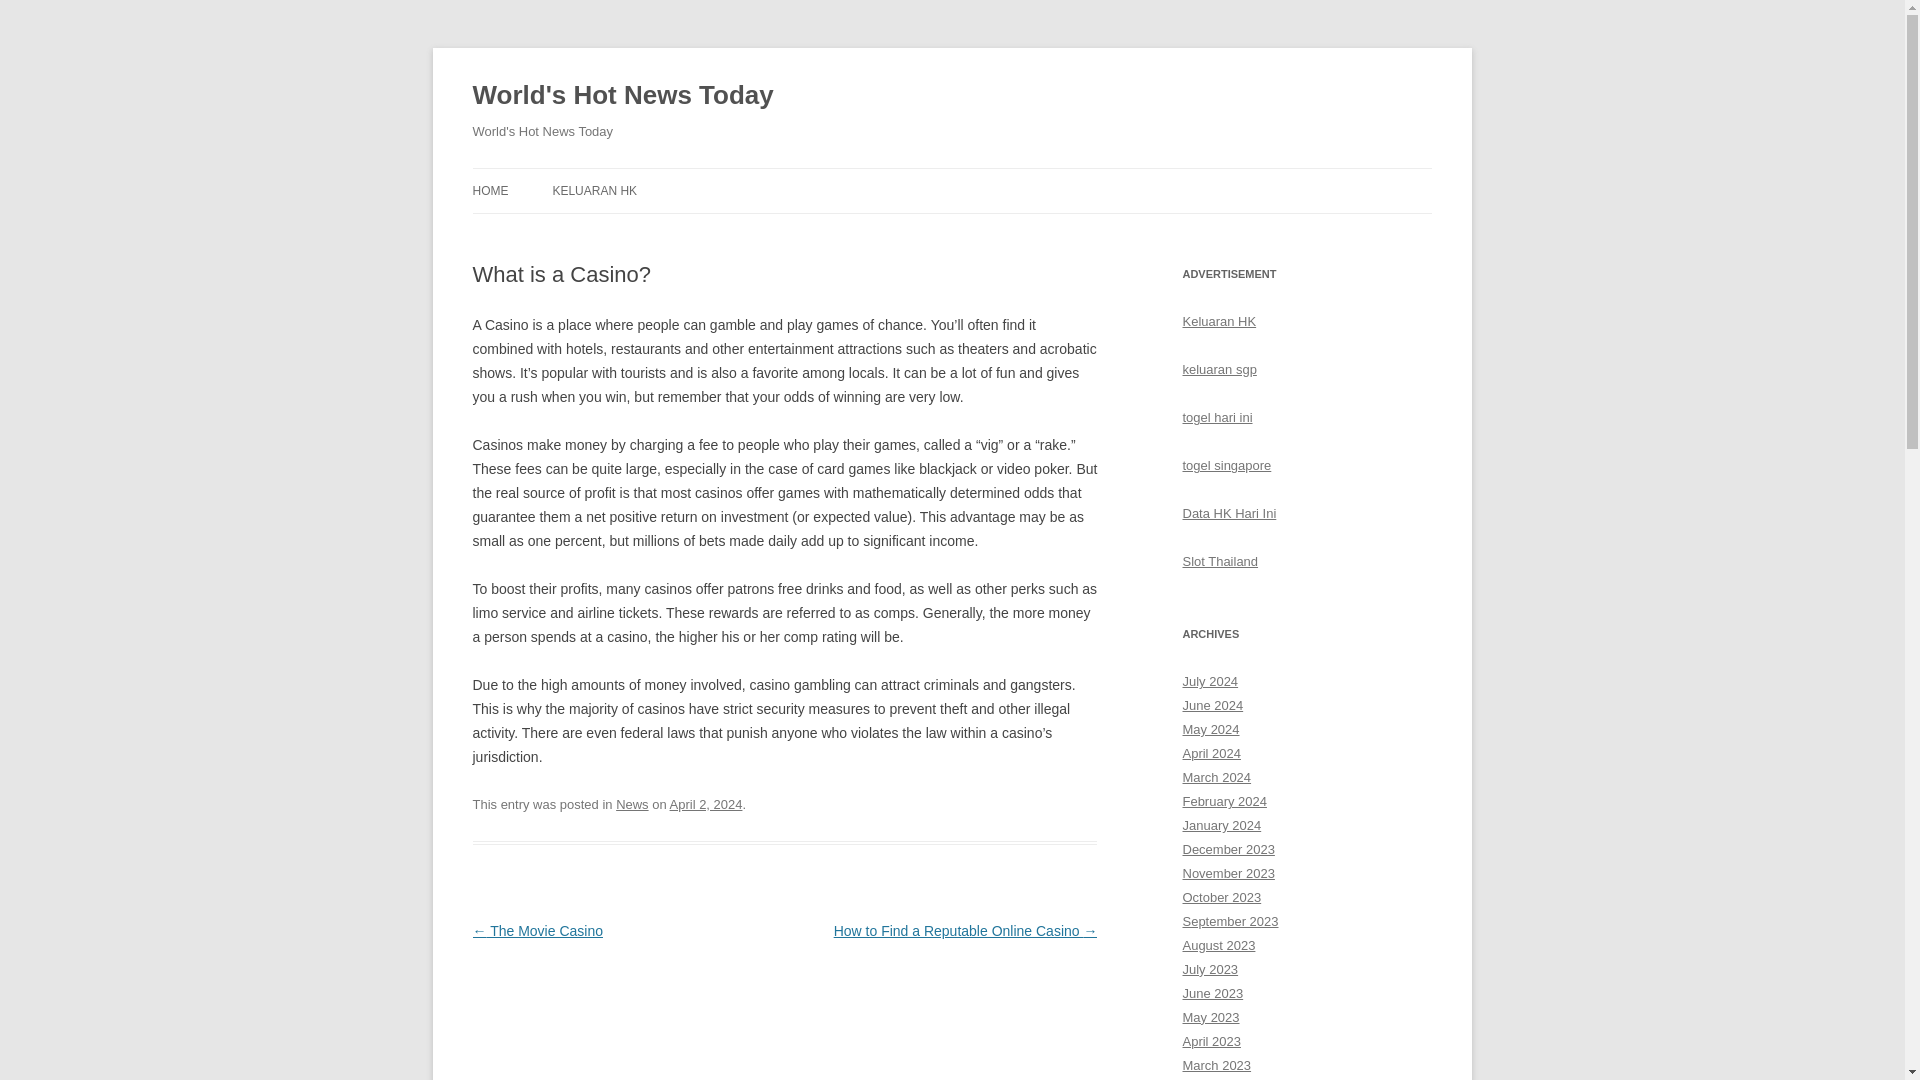 The width and height of the screenshot is (1920, 1080). What do you see at coordinates (622, 96) in the screenshot?
I see `World's Hot News Today` at bounding box center [622, 96].